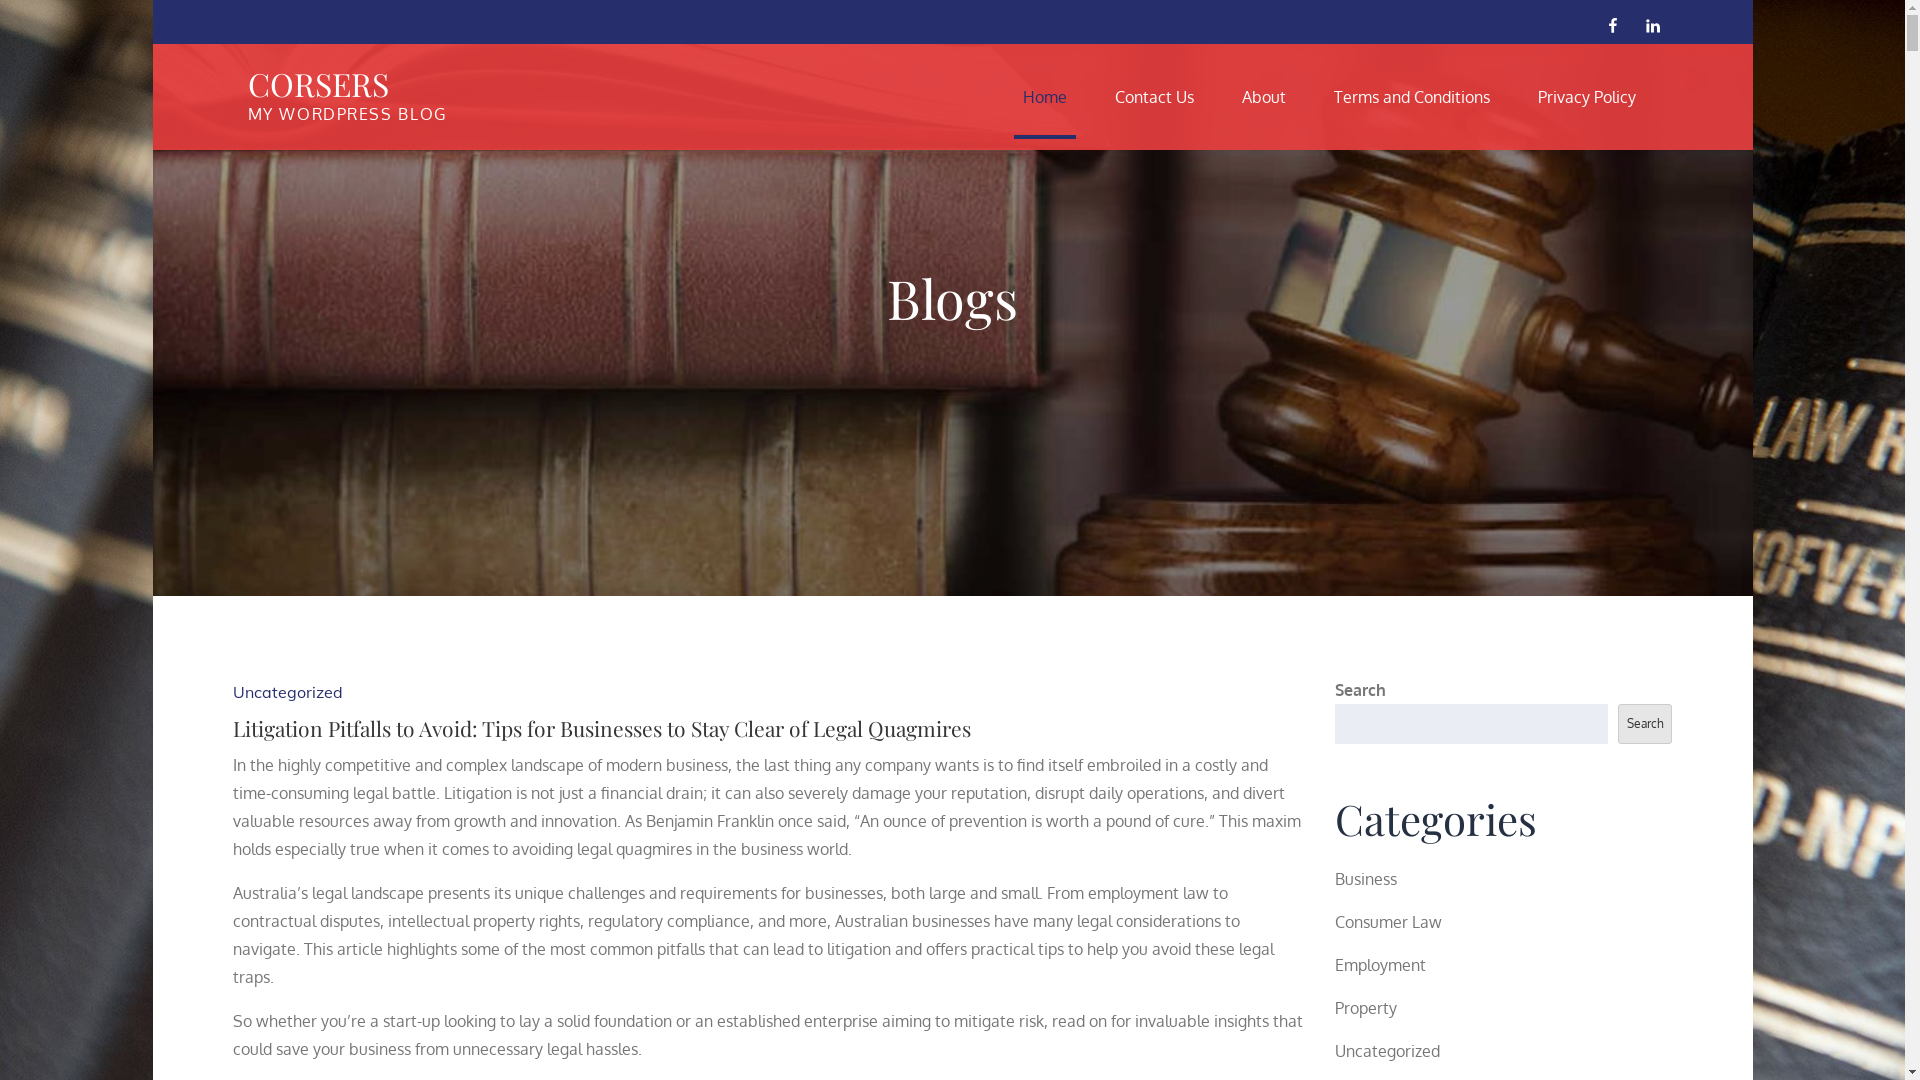 The width and height of the screenshot is (1920, 1080). Describe the element at coordinates (1612, 24) in the screenshot. I see `facebook` at that location.